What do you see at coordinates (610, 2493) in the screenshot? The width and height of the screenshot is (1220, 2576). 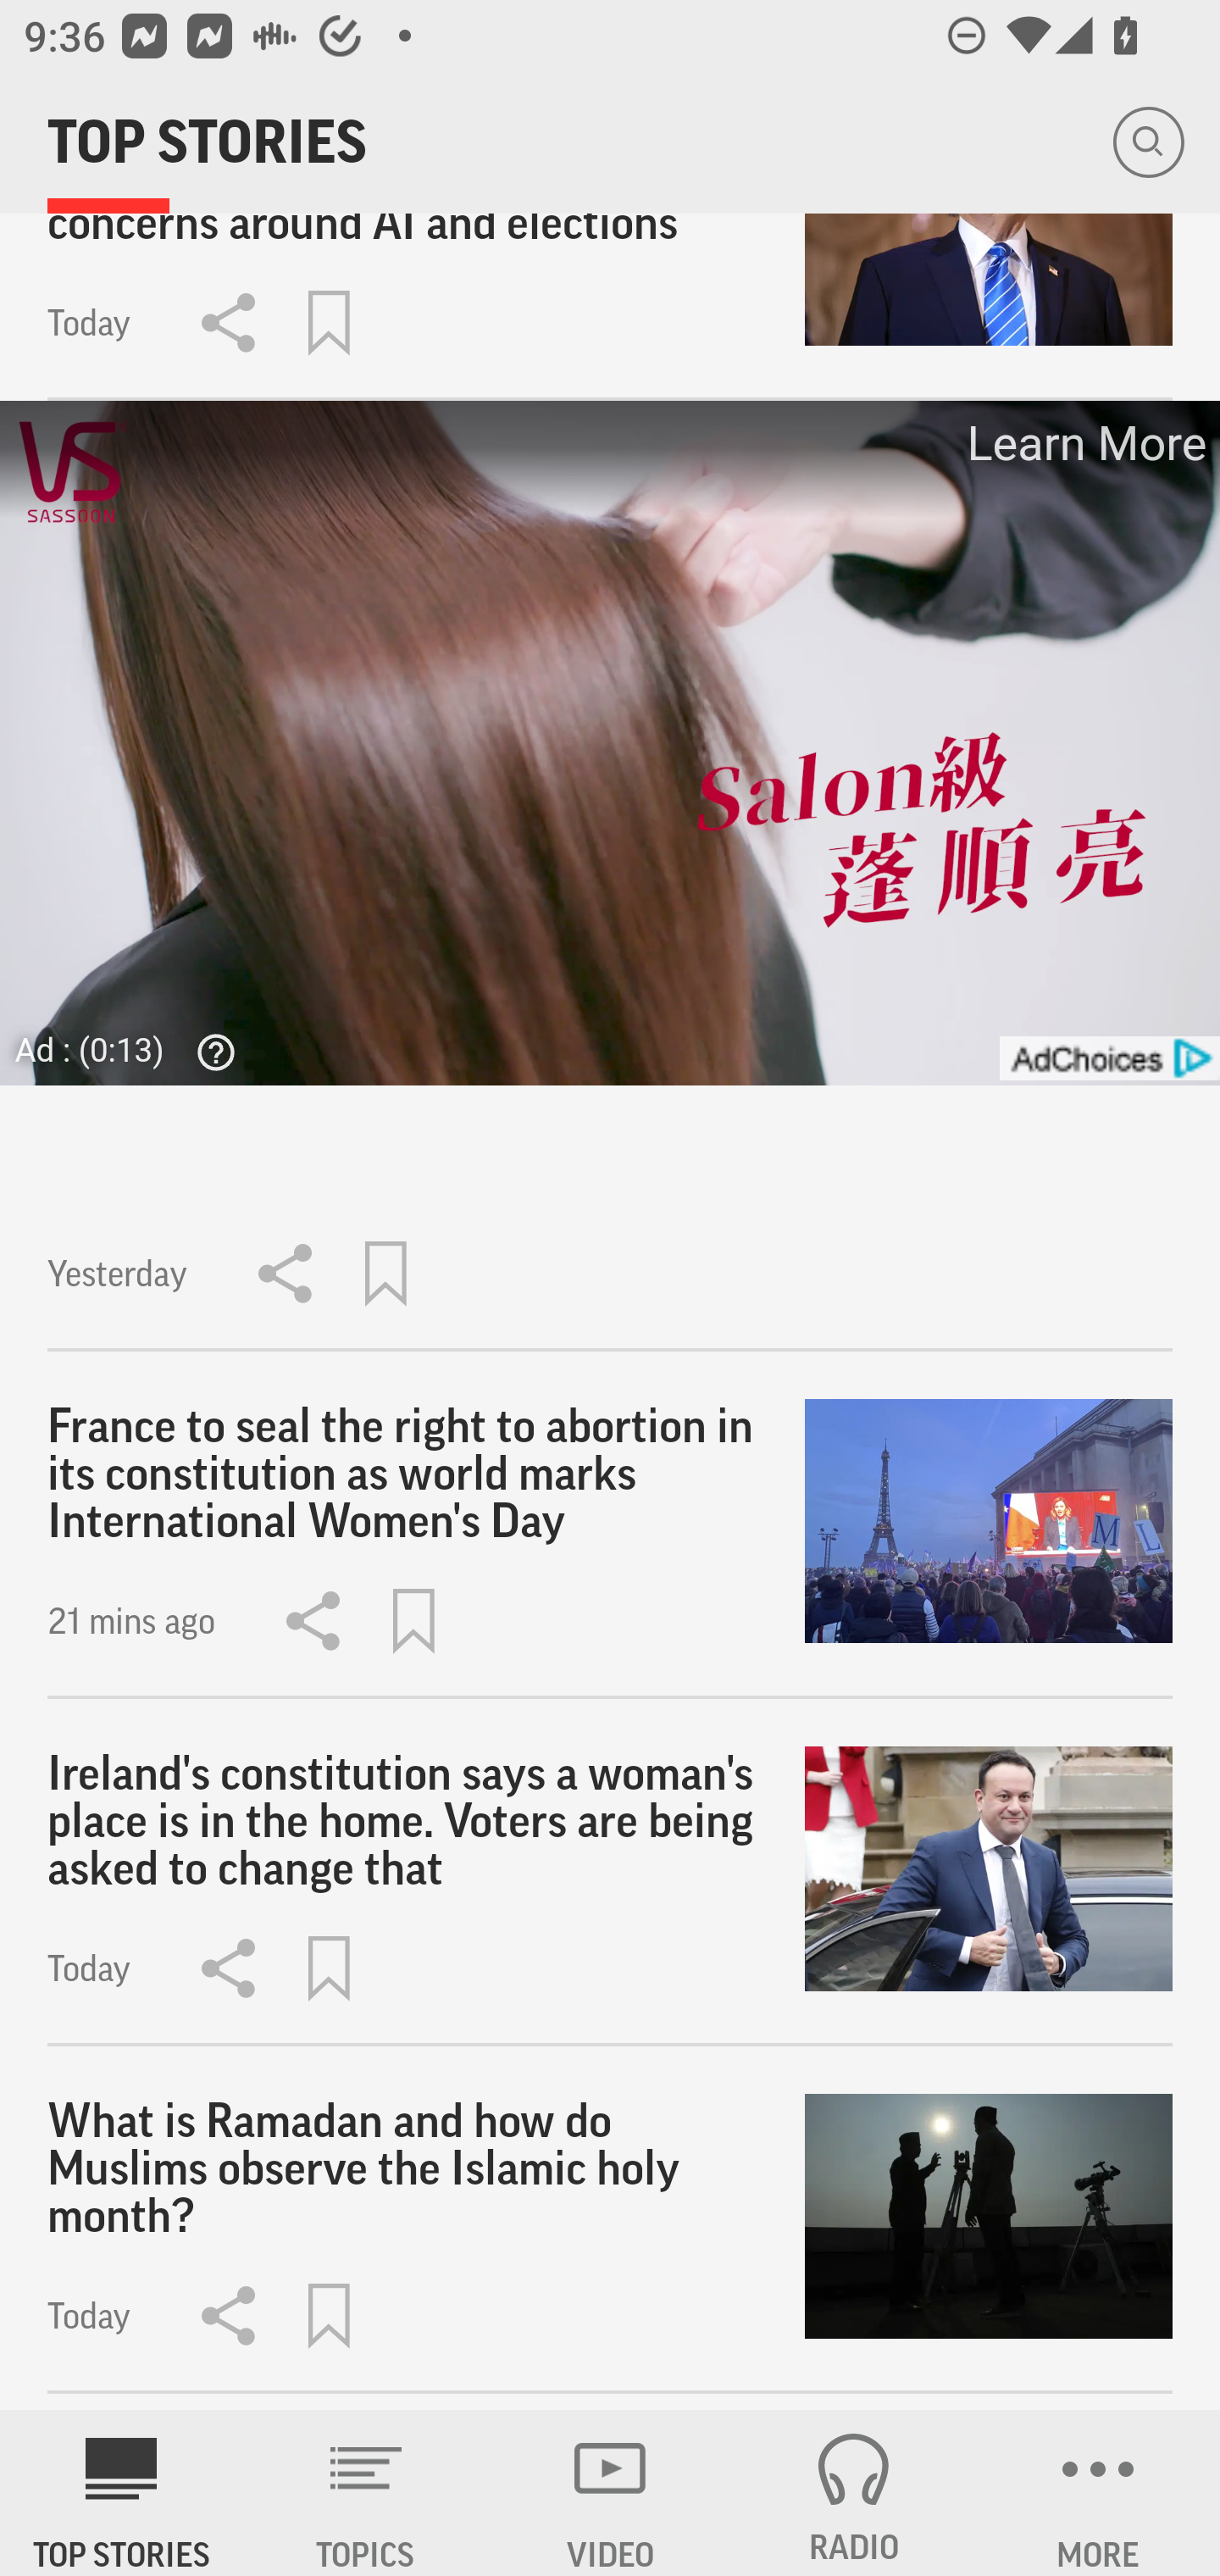 I see `VIDEO` at bounding box center [610, 2493].